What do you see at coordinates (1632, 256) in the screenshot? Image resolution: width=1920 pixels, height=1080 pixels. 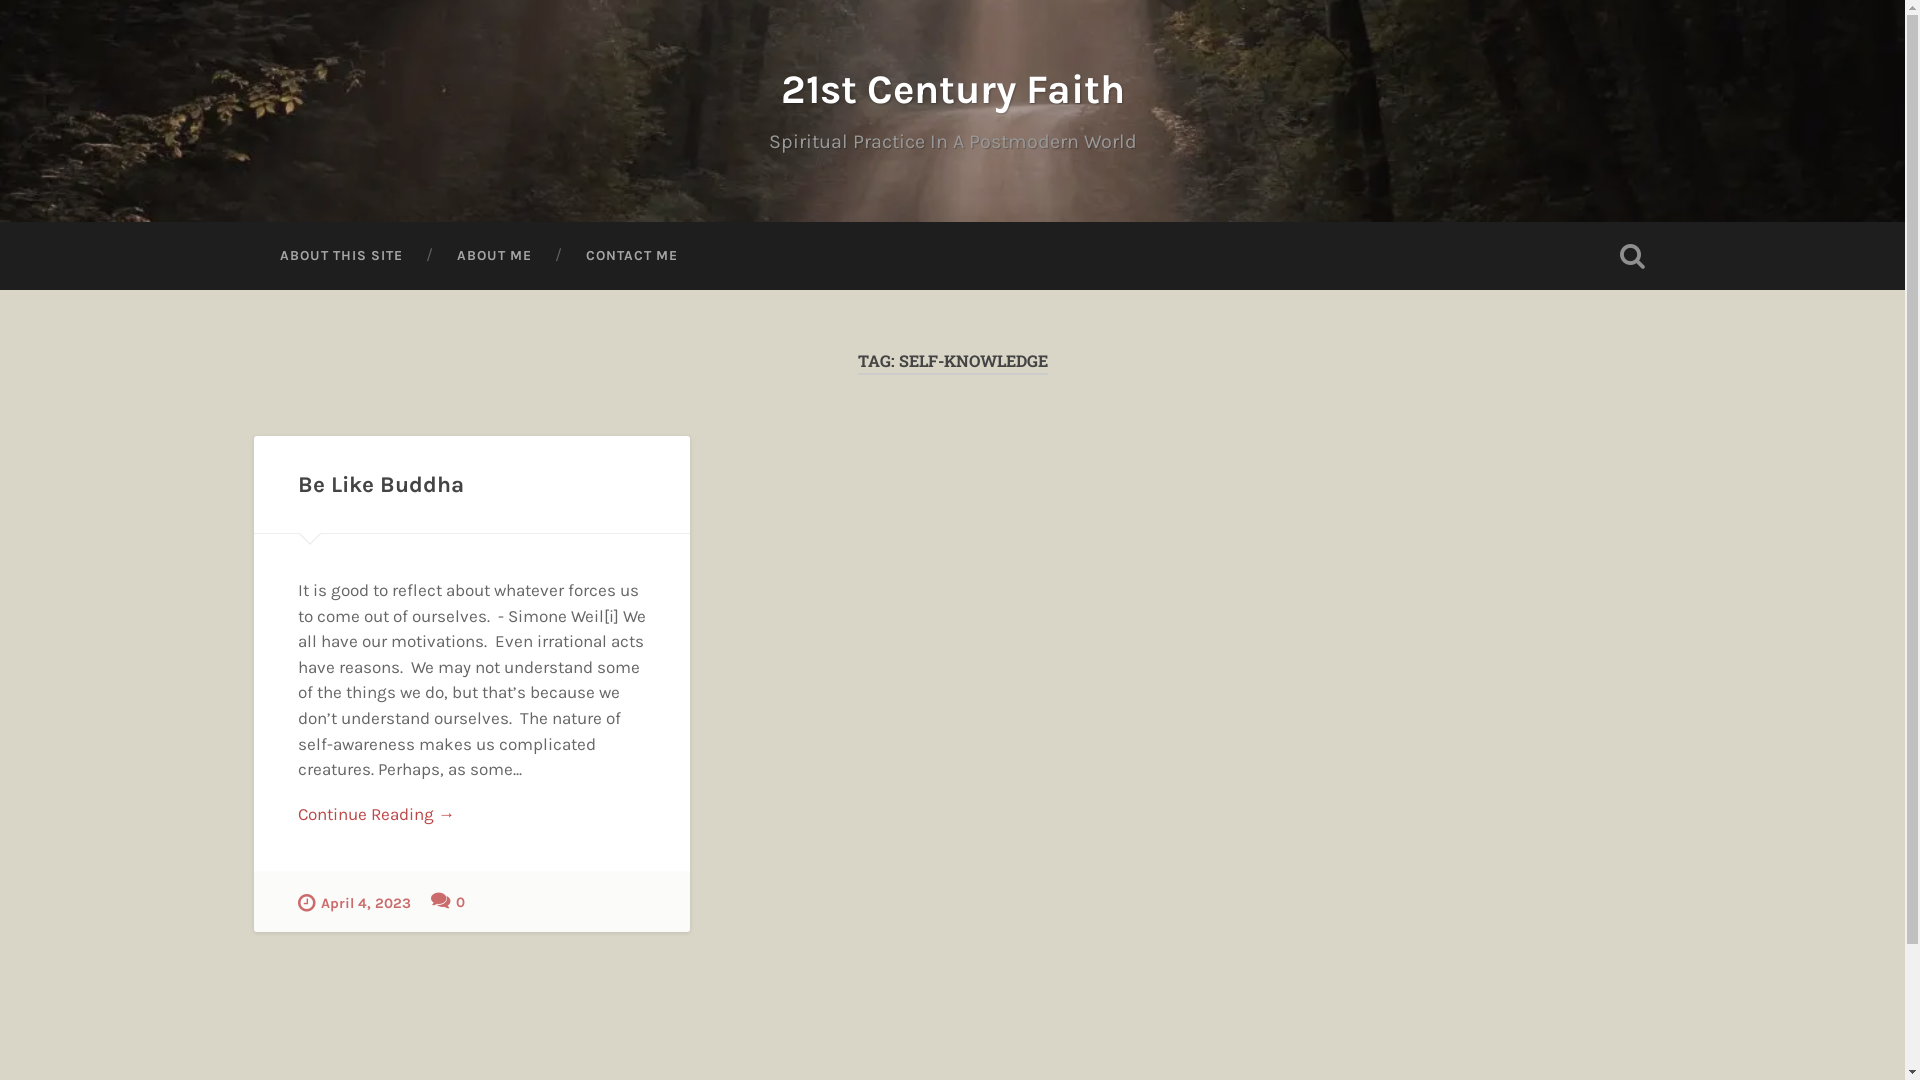 I see `Open Search` at bounding box center [1632, 256].